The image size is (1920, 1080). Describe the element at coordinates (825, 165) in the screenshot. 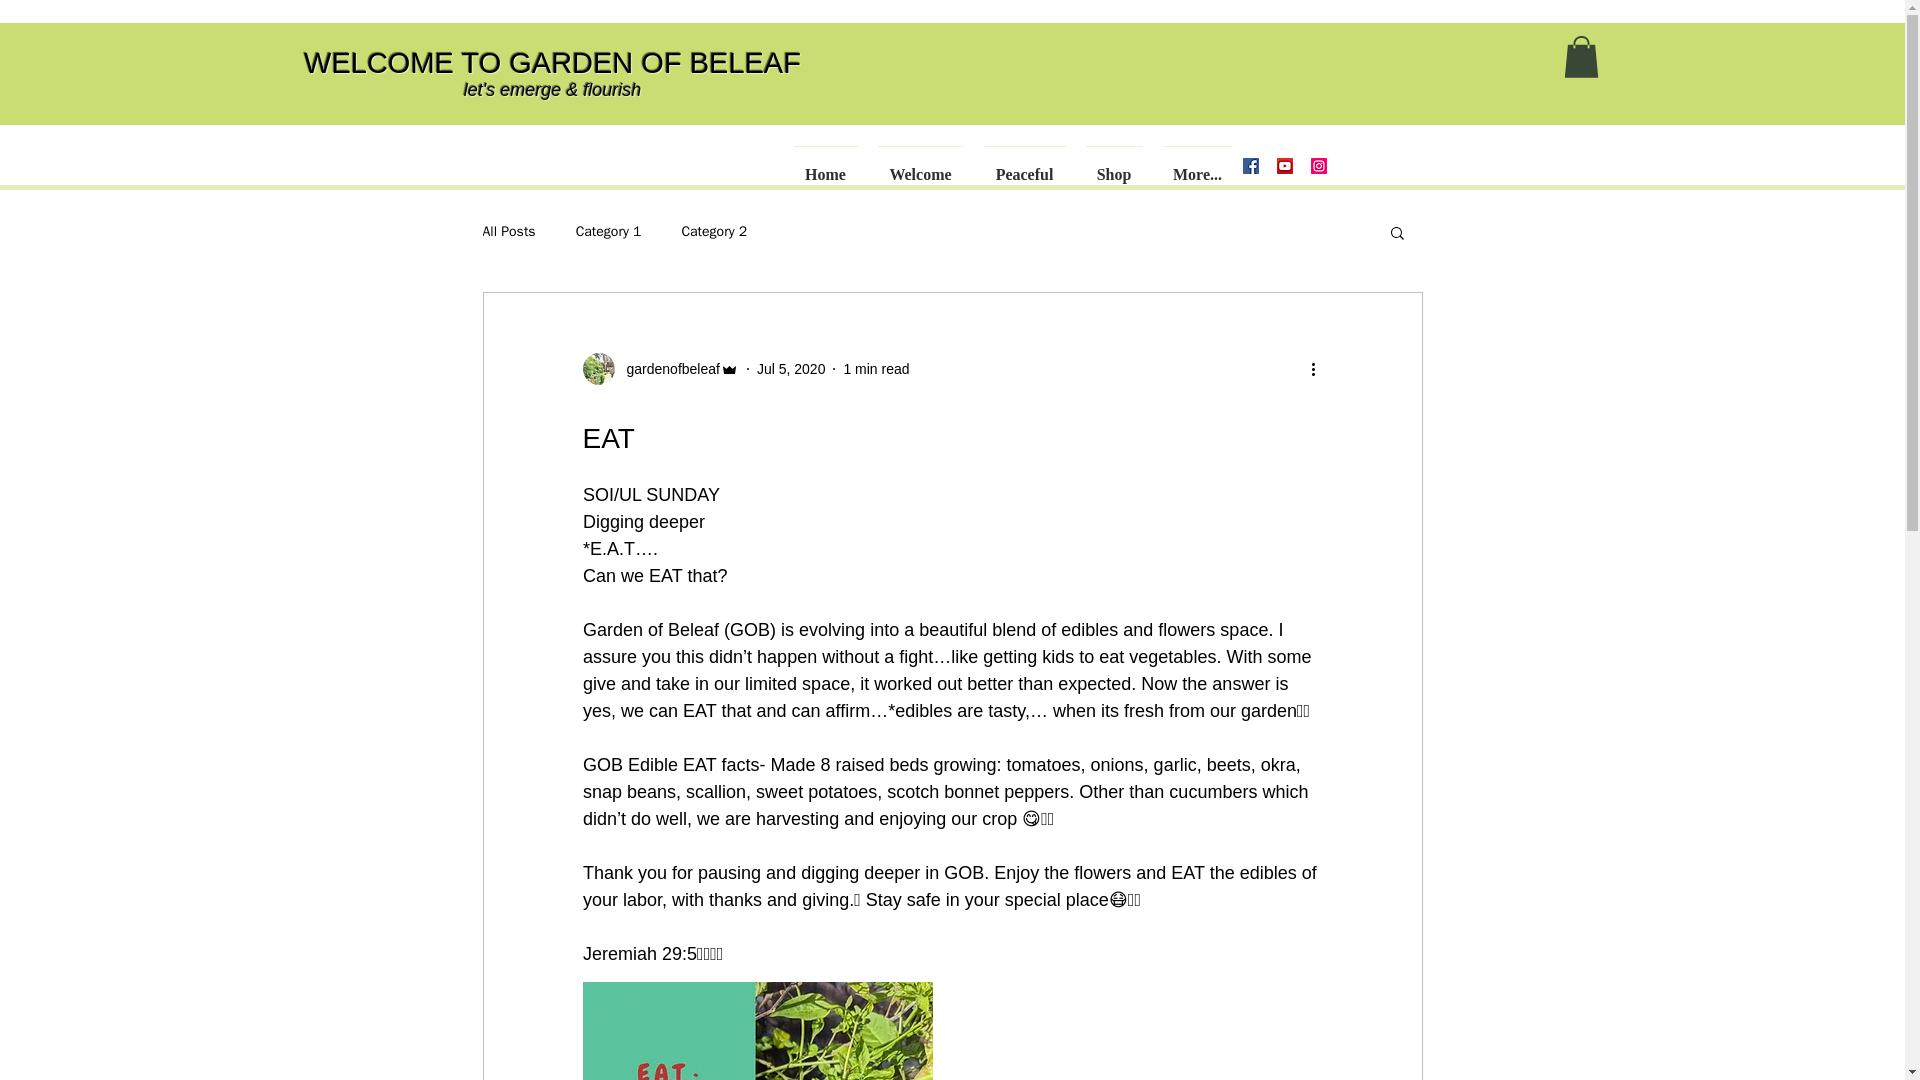

I see `Home` at that location.